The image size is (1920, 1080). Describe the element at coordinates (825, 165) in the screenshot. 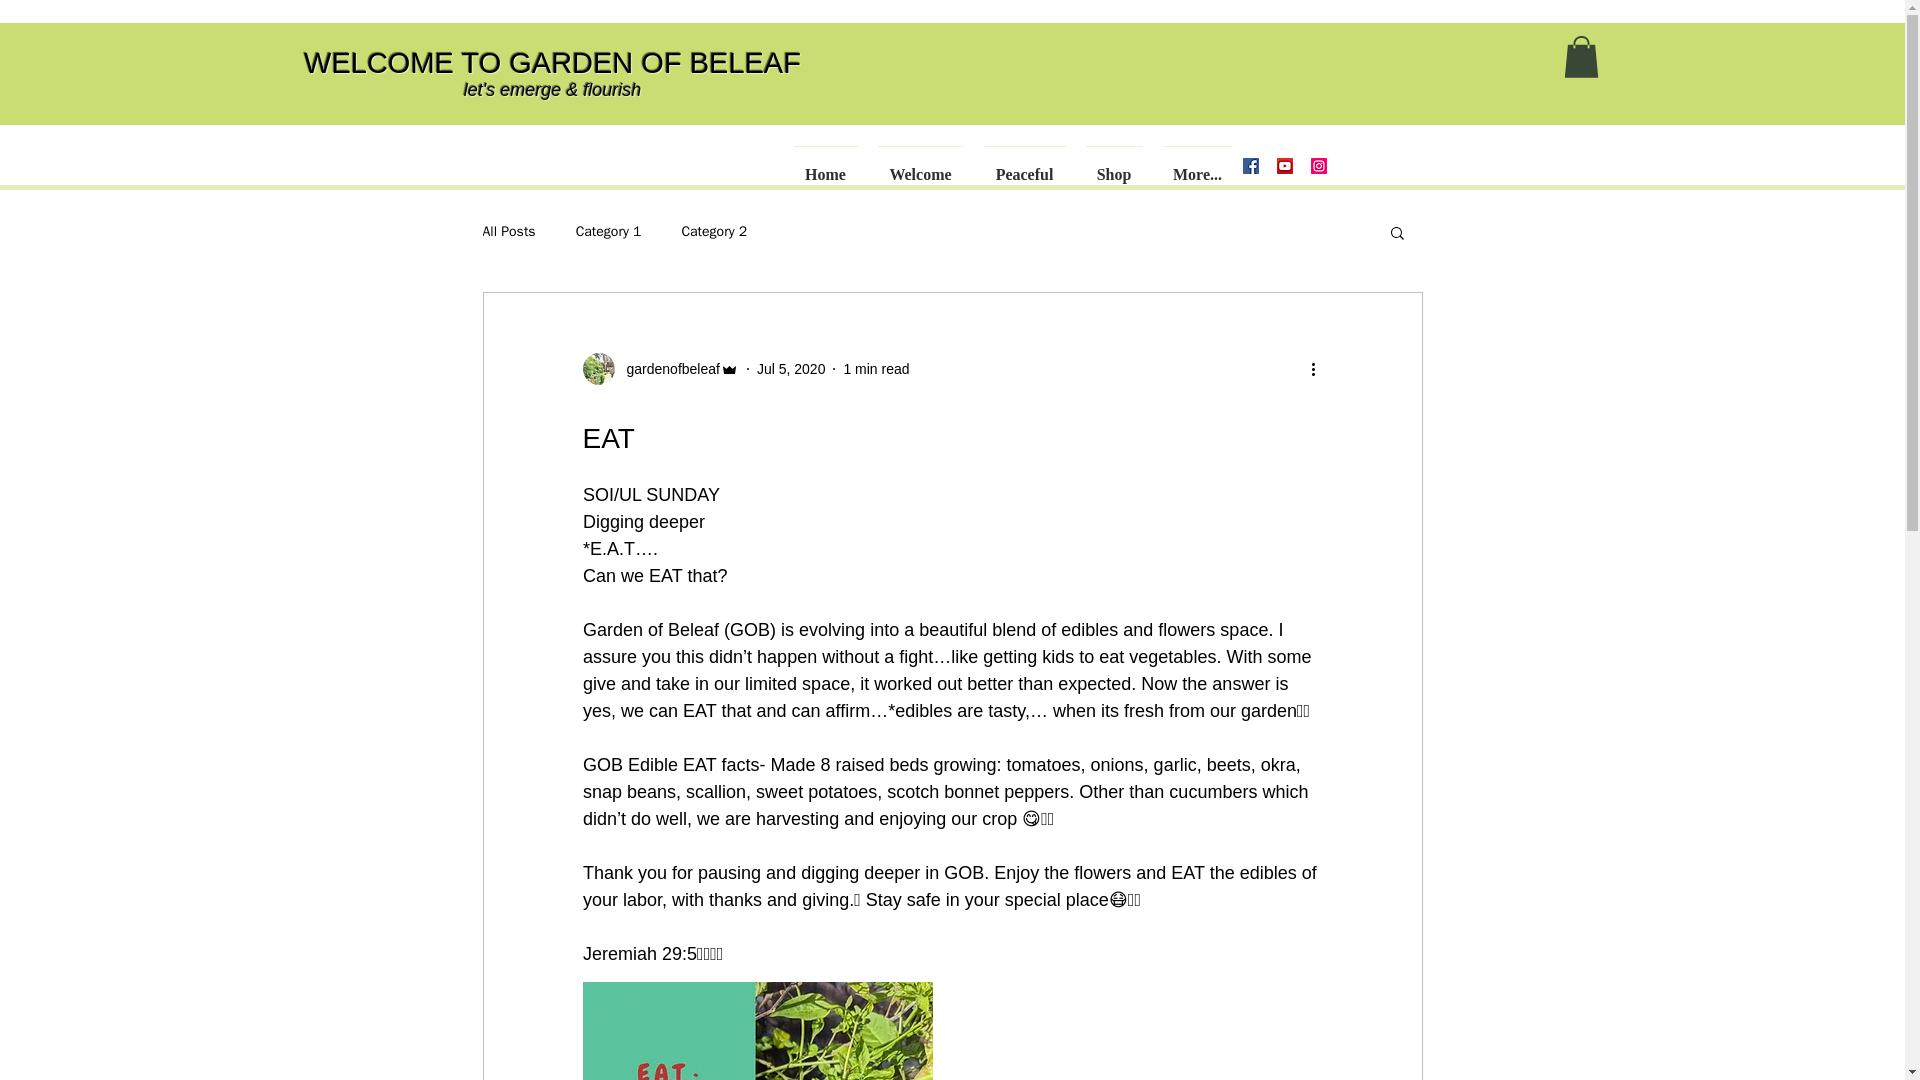

I see `Home` at that location.